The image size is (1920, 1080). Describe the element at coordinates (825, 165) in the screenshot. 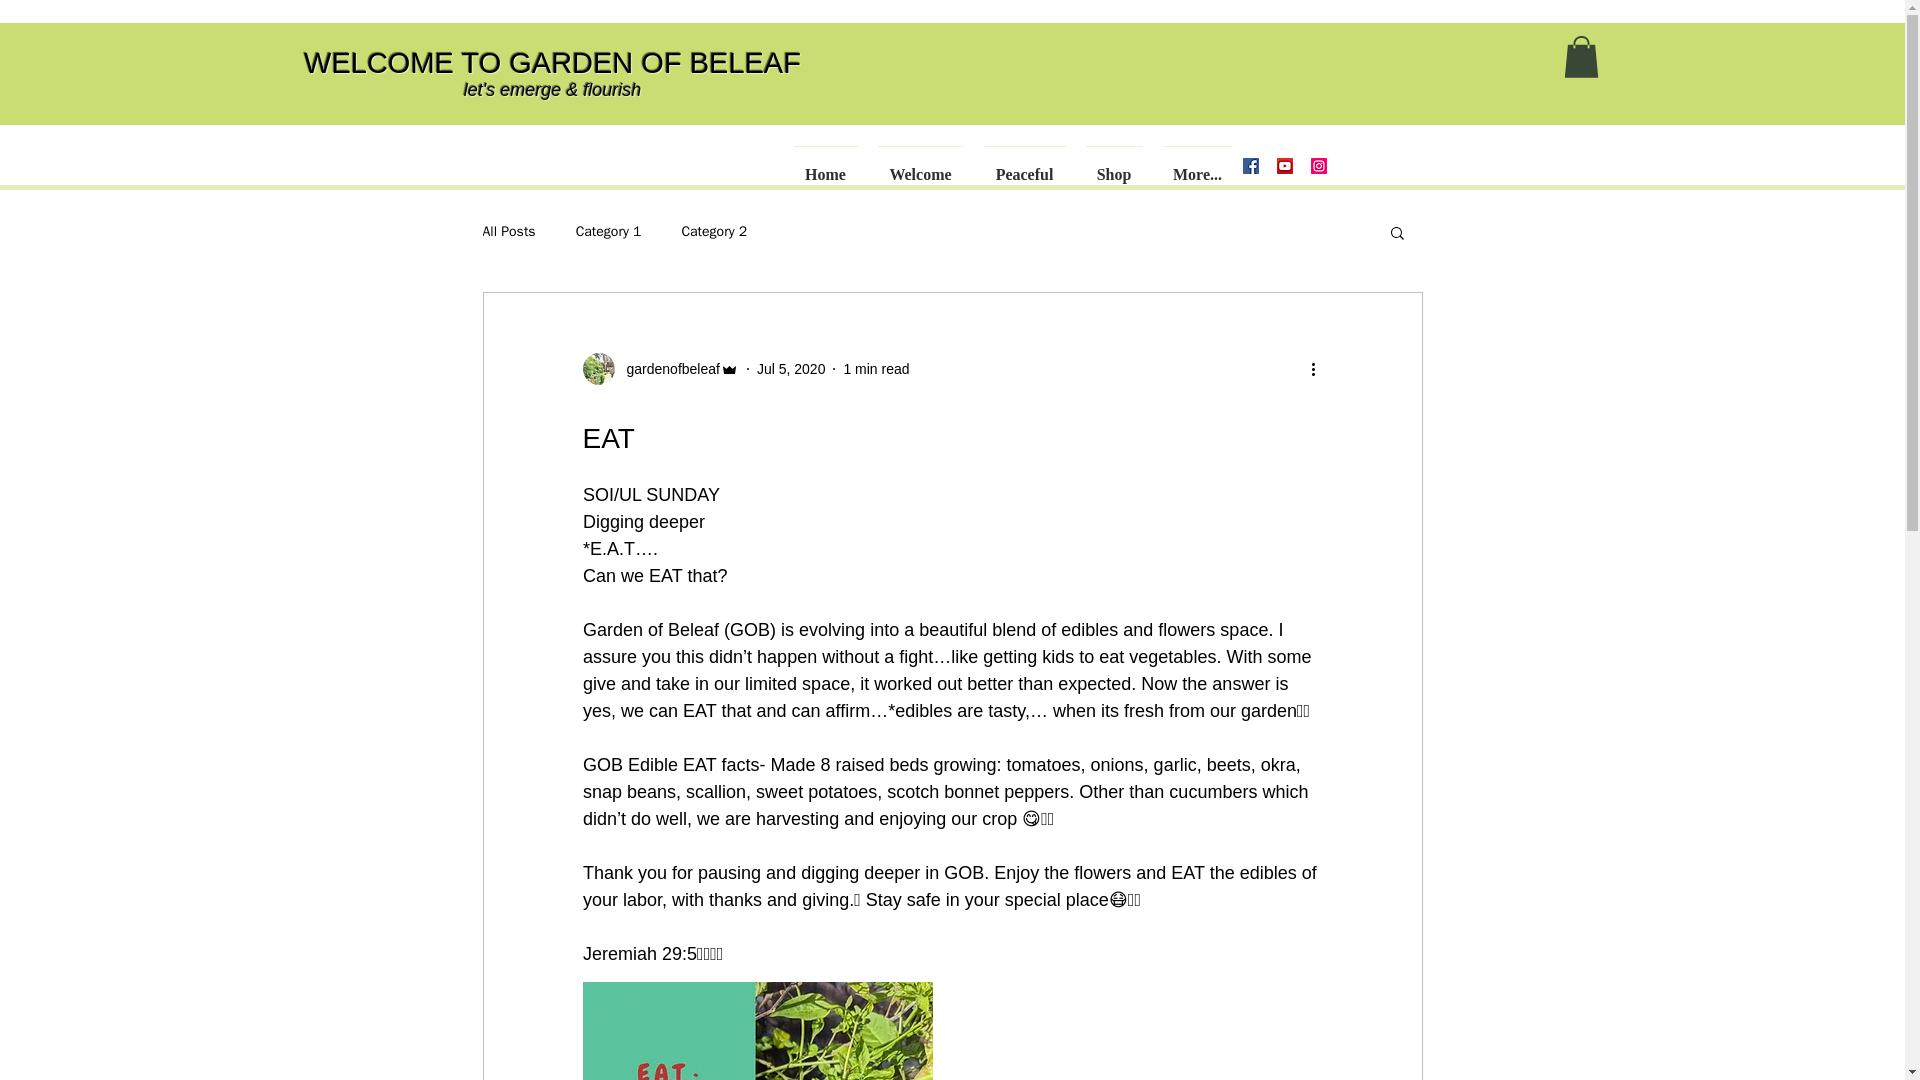

I see `Home` at that location.